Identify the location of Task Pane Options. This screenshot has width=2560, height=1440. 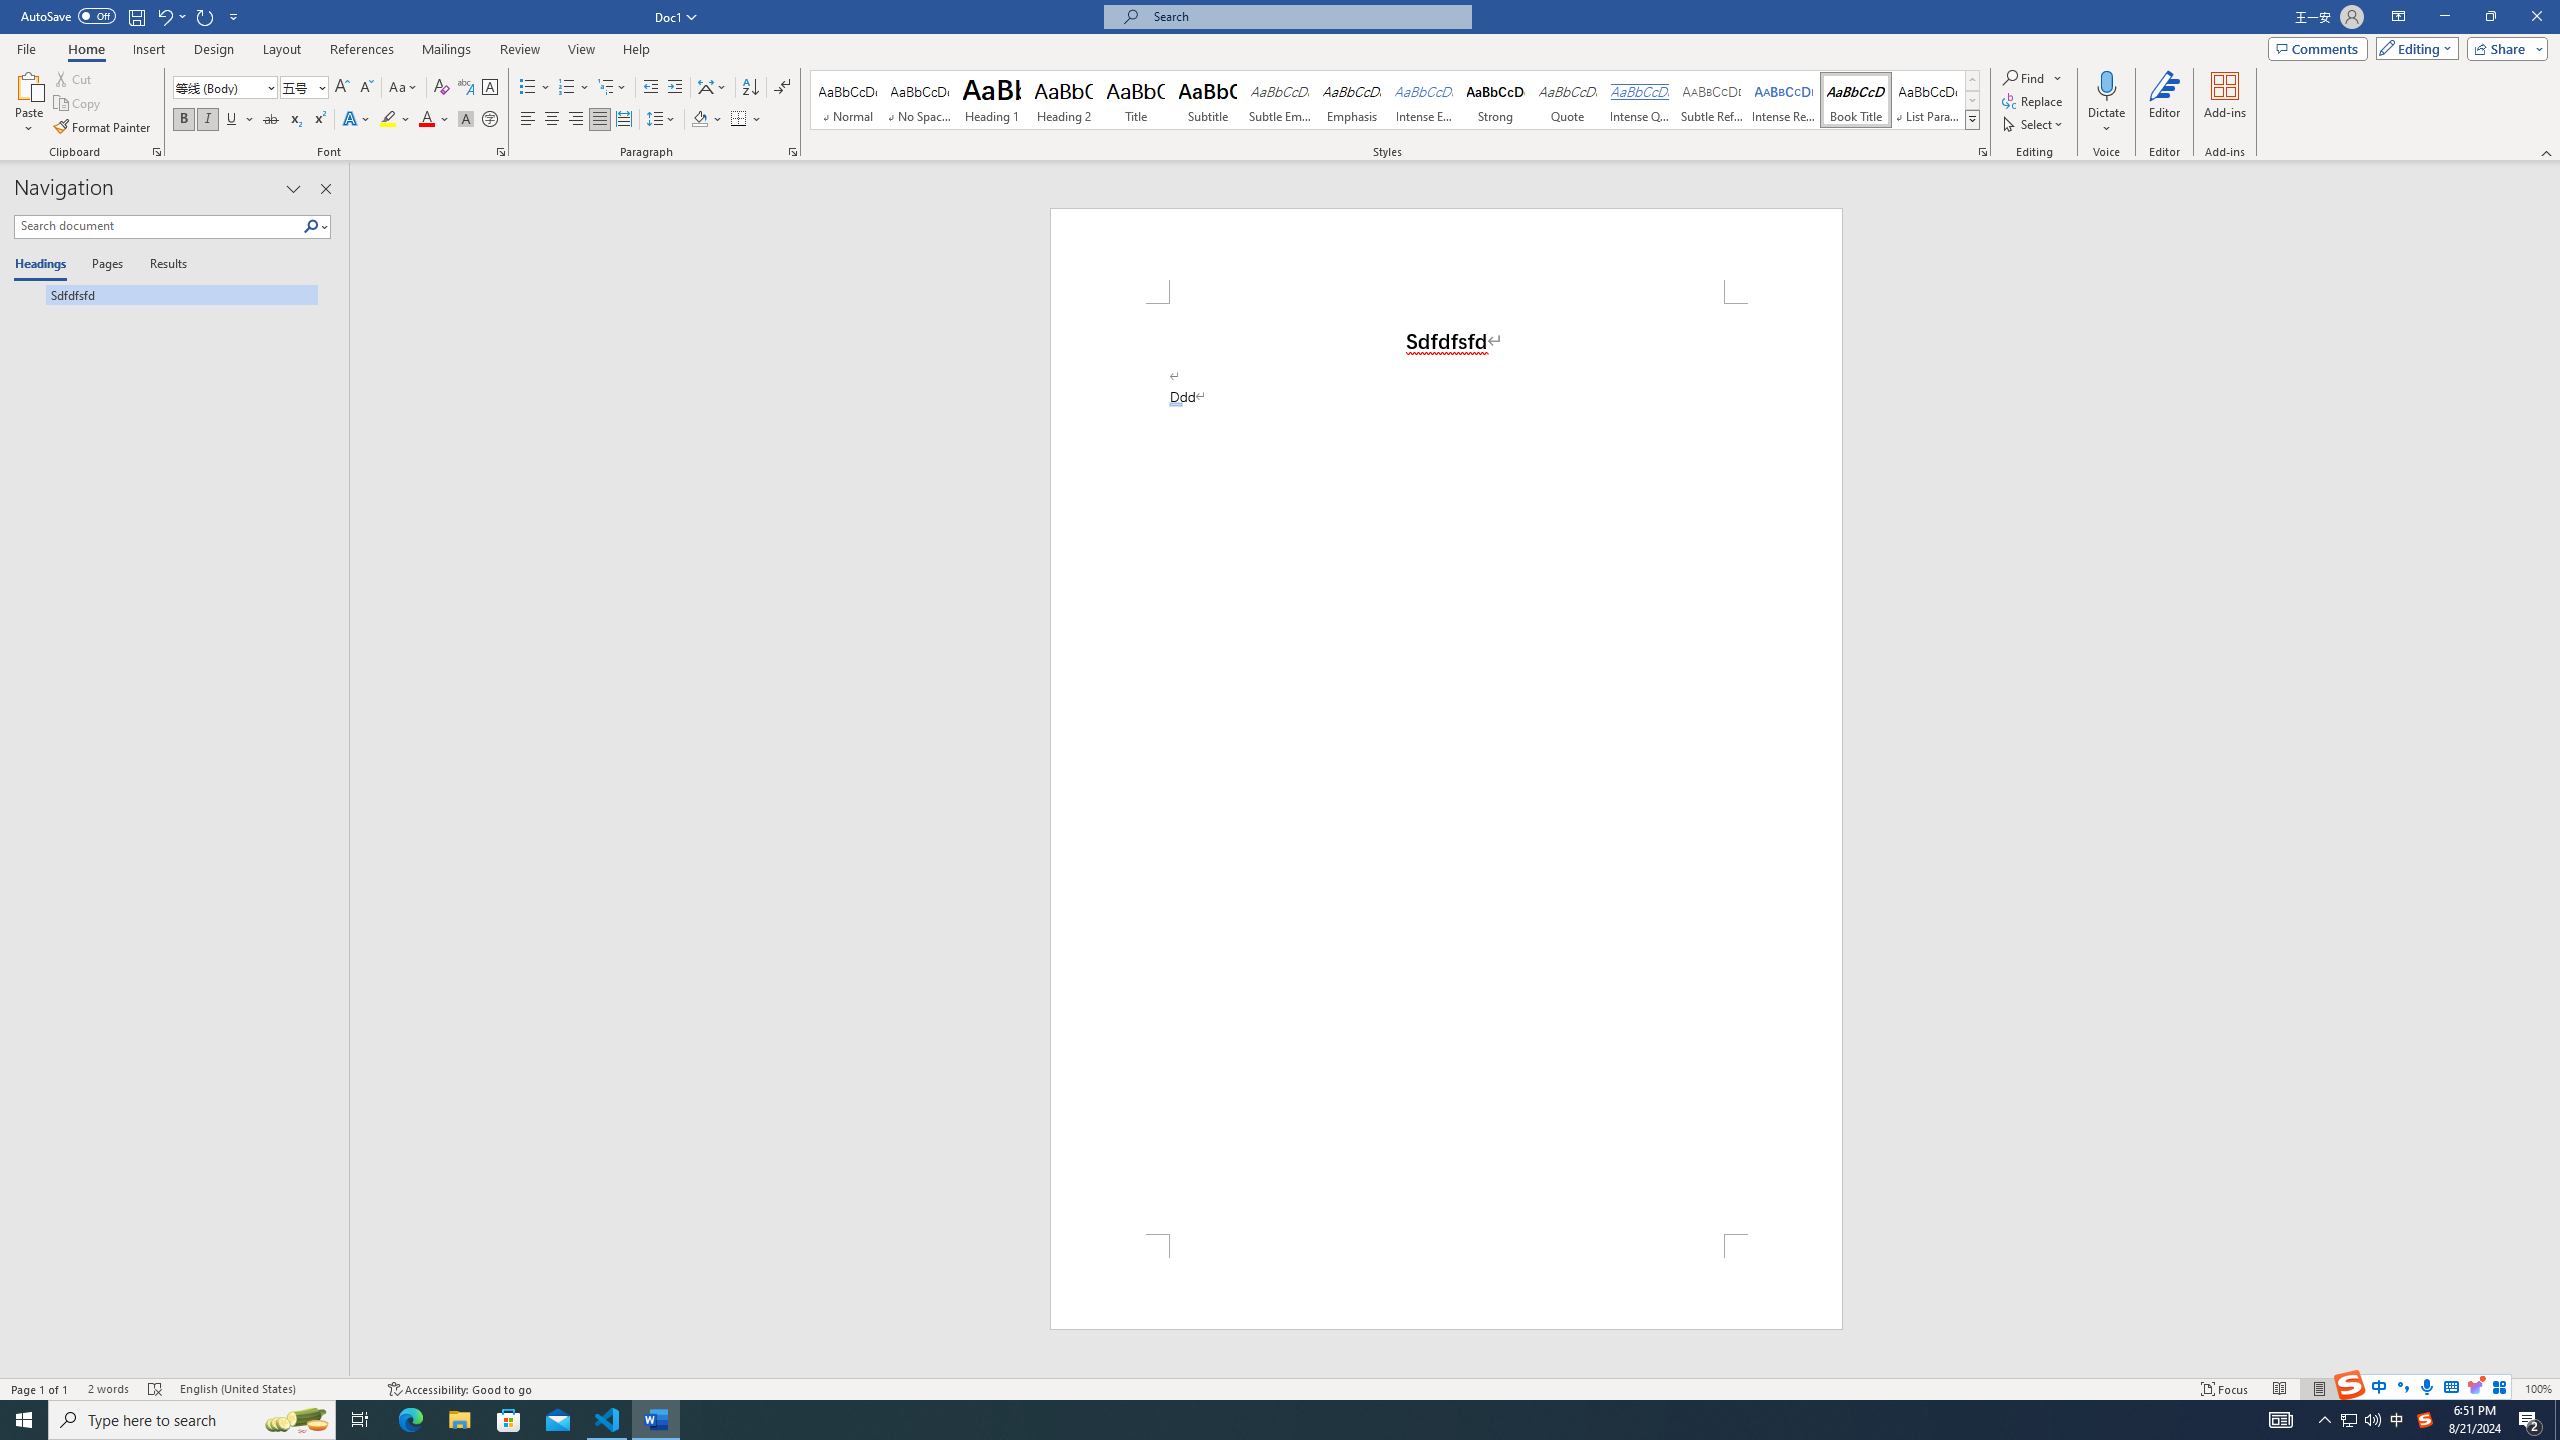
(294, 189).